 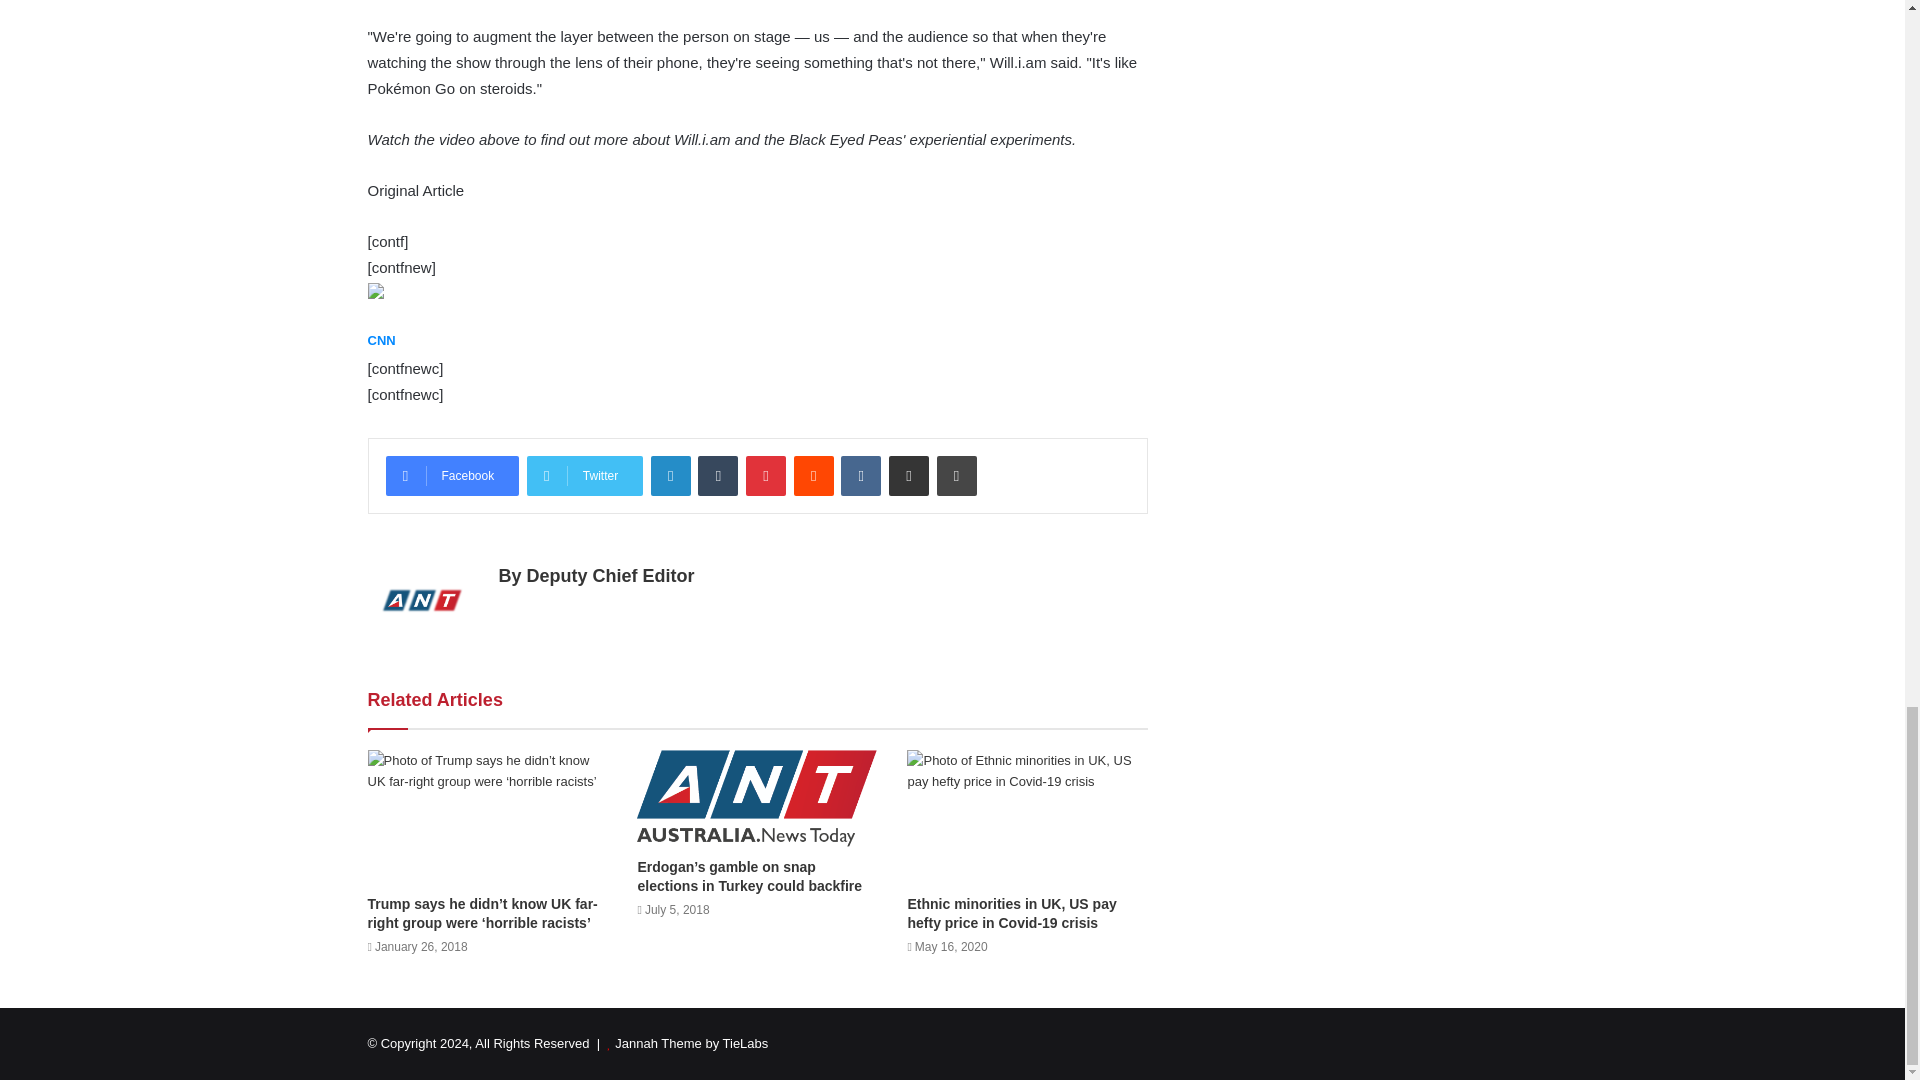 What do you see at coordinates (452, 475) in the screenshot?
I see `Facebook` at bounding box center [452, 475].